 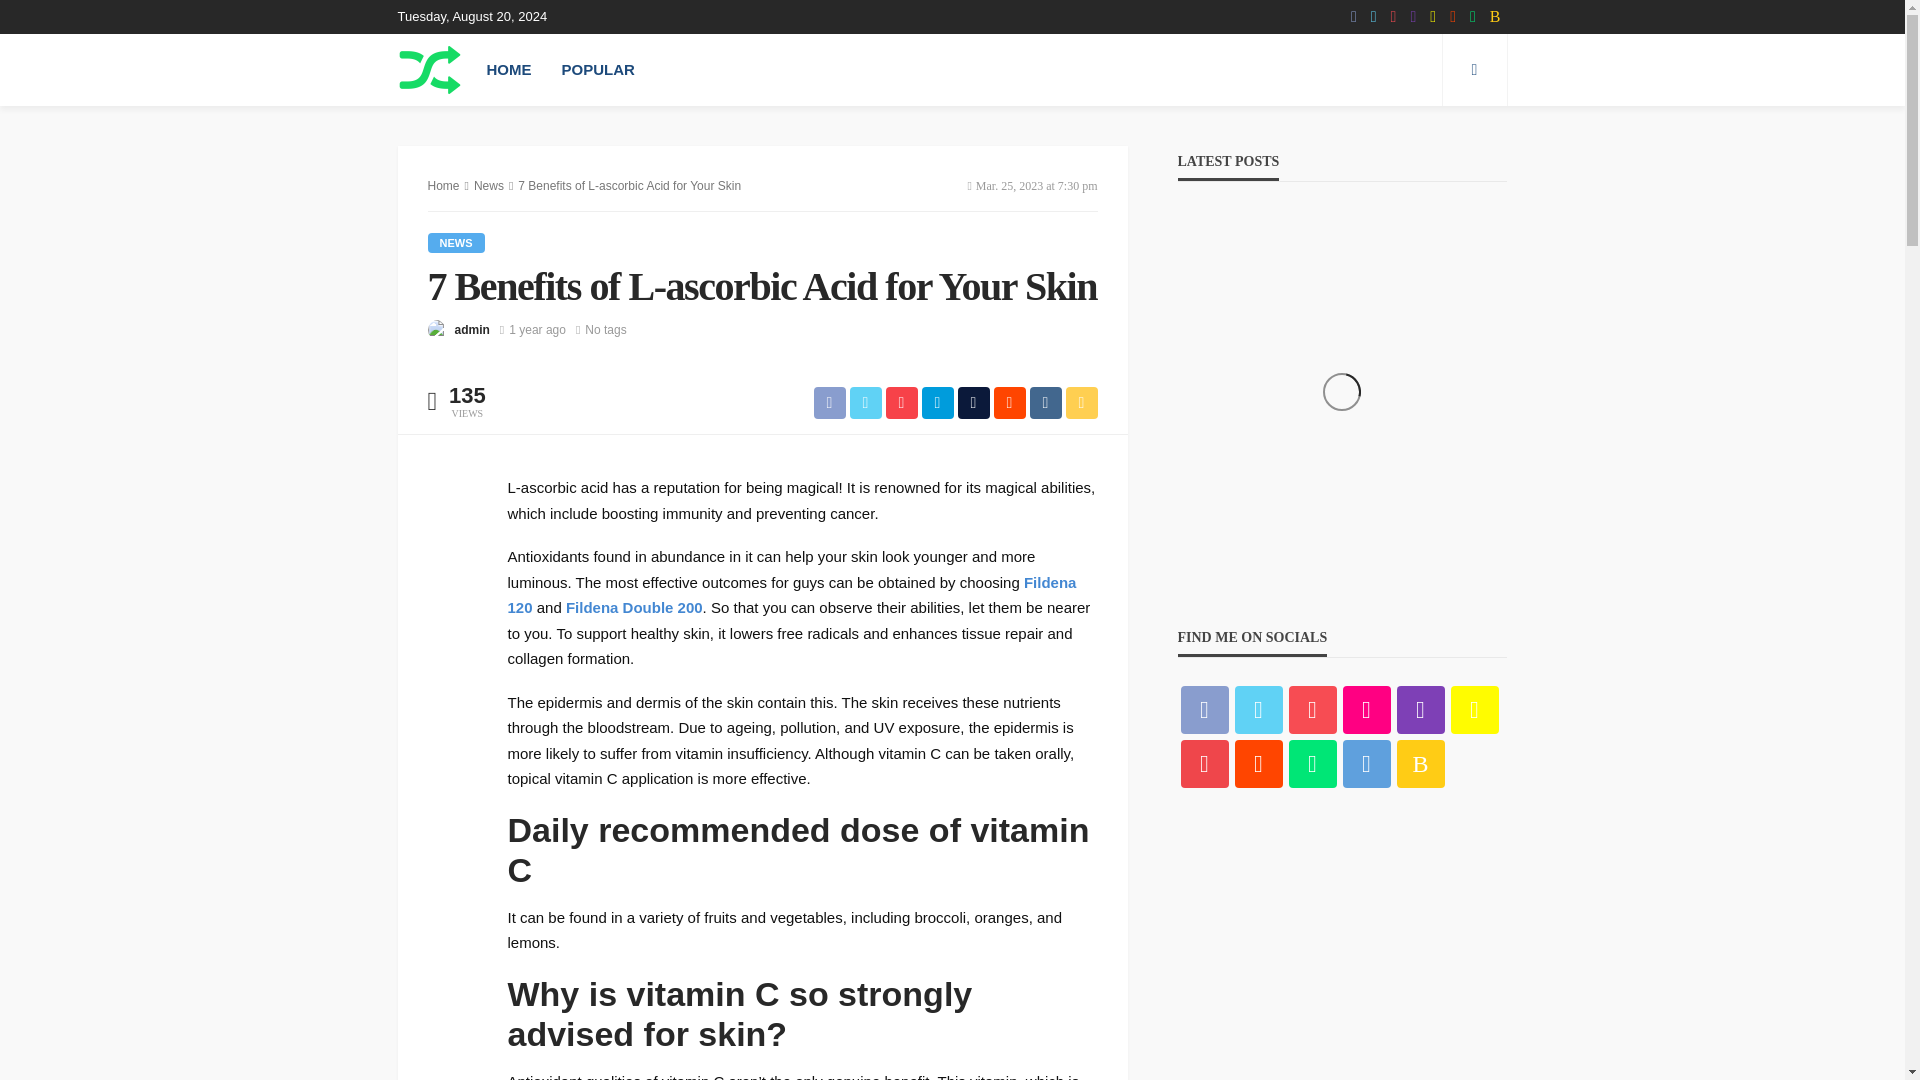 I want to click on News, so click(x=488, y=186).